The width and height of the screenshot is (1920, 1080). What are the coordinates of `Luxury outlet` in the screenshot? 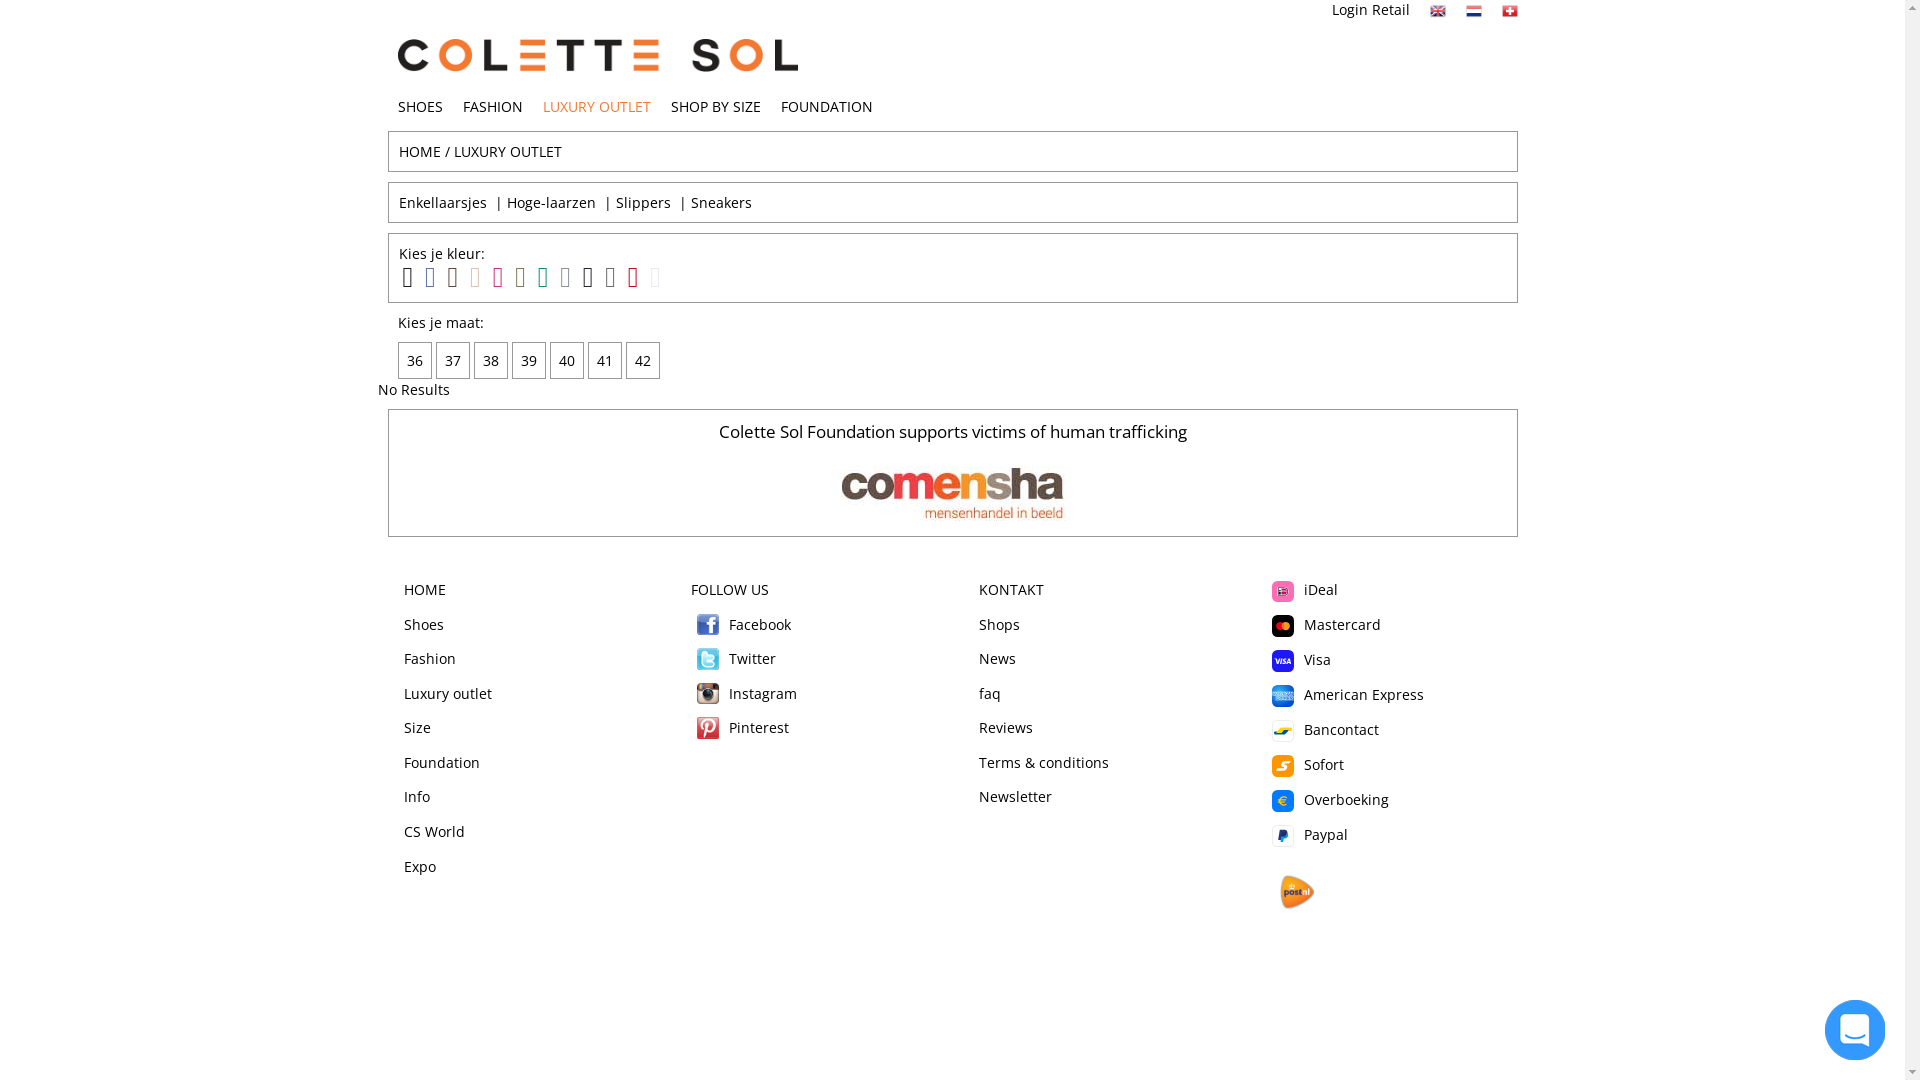 It's located at (448, 694).